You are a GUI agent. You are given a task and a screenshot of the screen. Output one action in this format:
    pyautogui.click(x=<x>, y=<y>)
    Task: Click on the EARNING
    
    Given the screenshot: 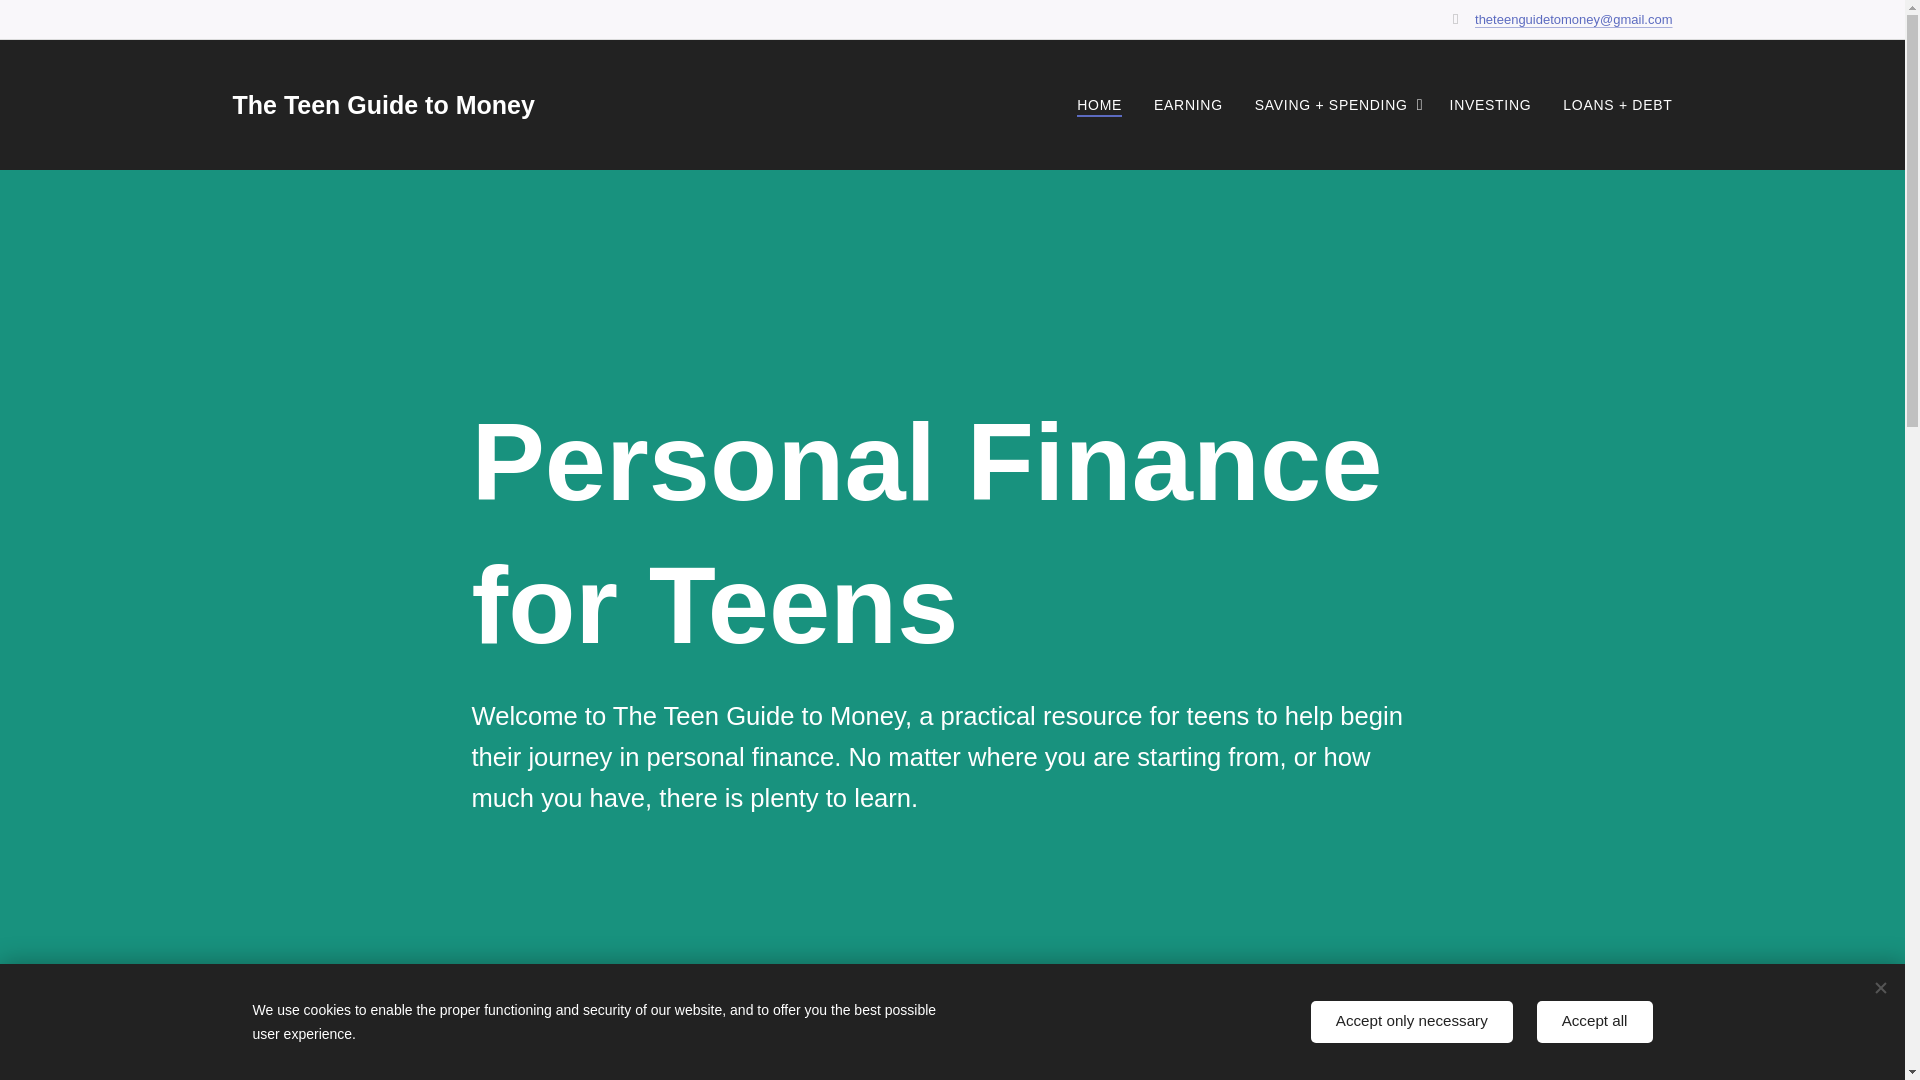 What is the action you would take?
    pyautogui.click(x=1188, y=104)
    